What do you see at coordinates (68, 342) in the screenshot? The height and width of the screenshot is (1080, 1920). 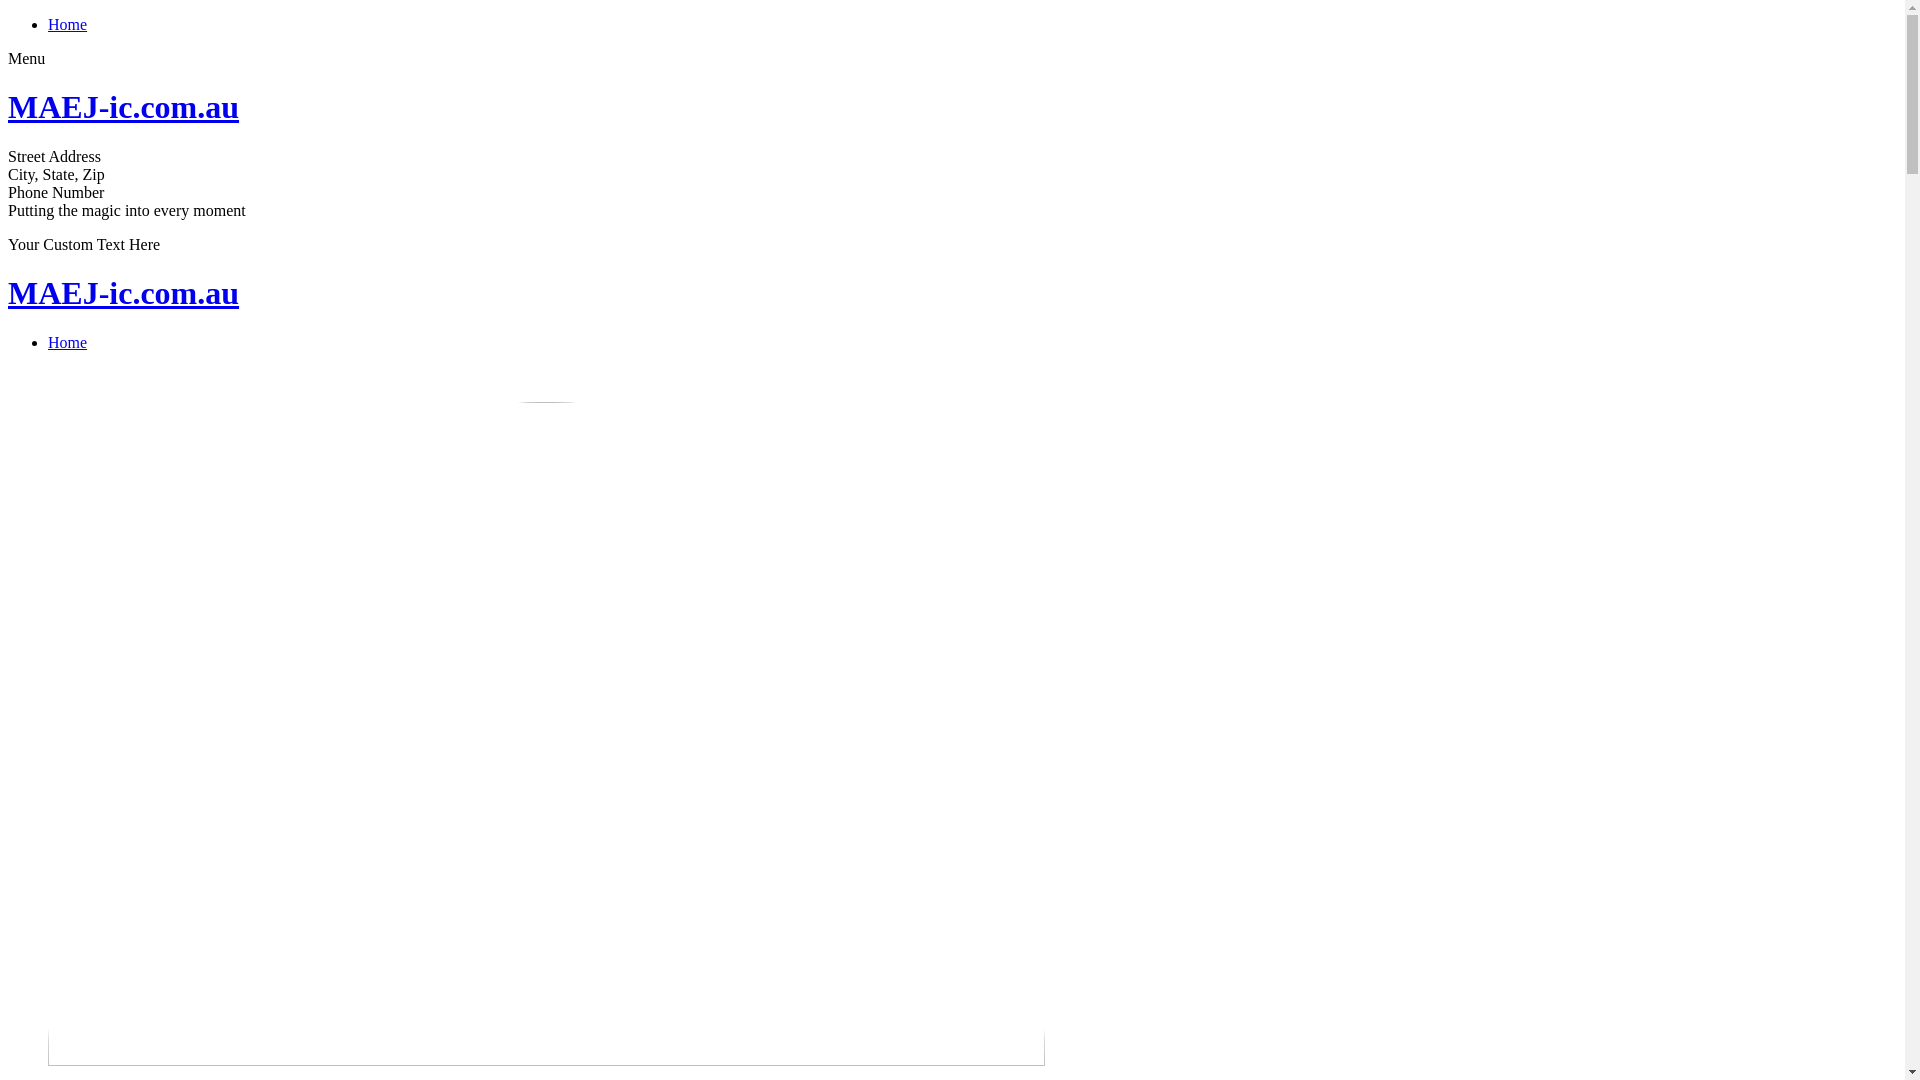 I see `Home` at bounding box center [68, 342].